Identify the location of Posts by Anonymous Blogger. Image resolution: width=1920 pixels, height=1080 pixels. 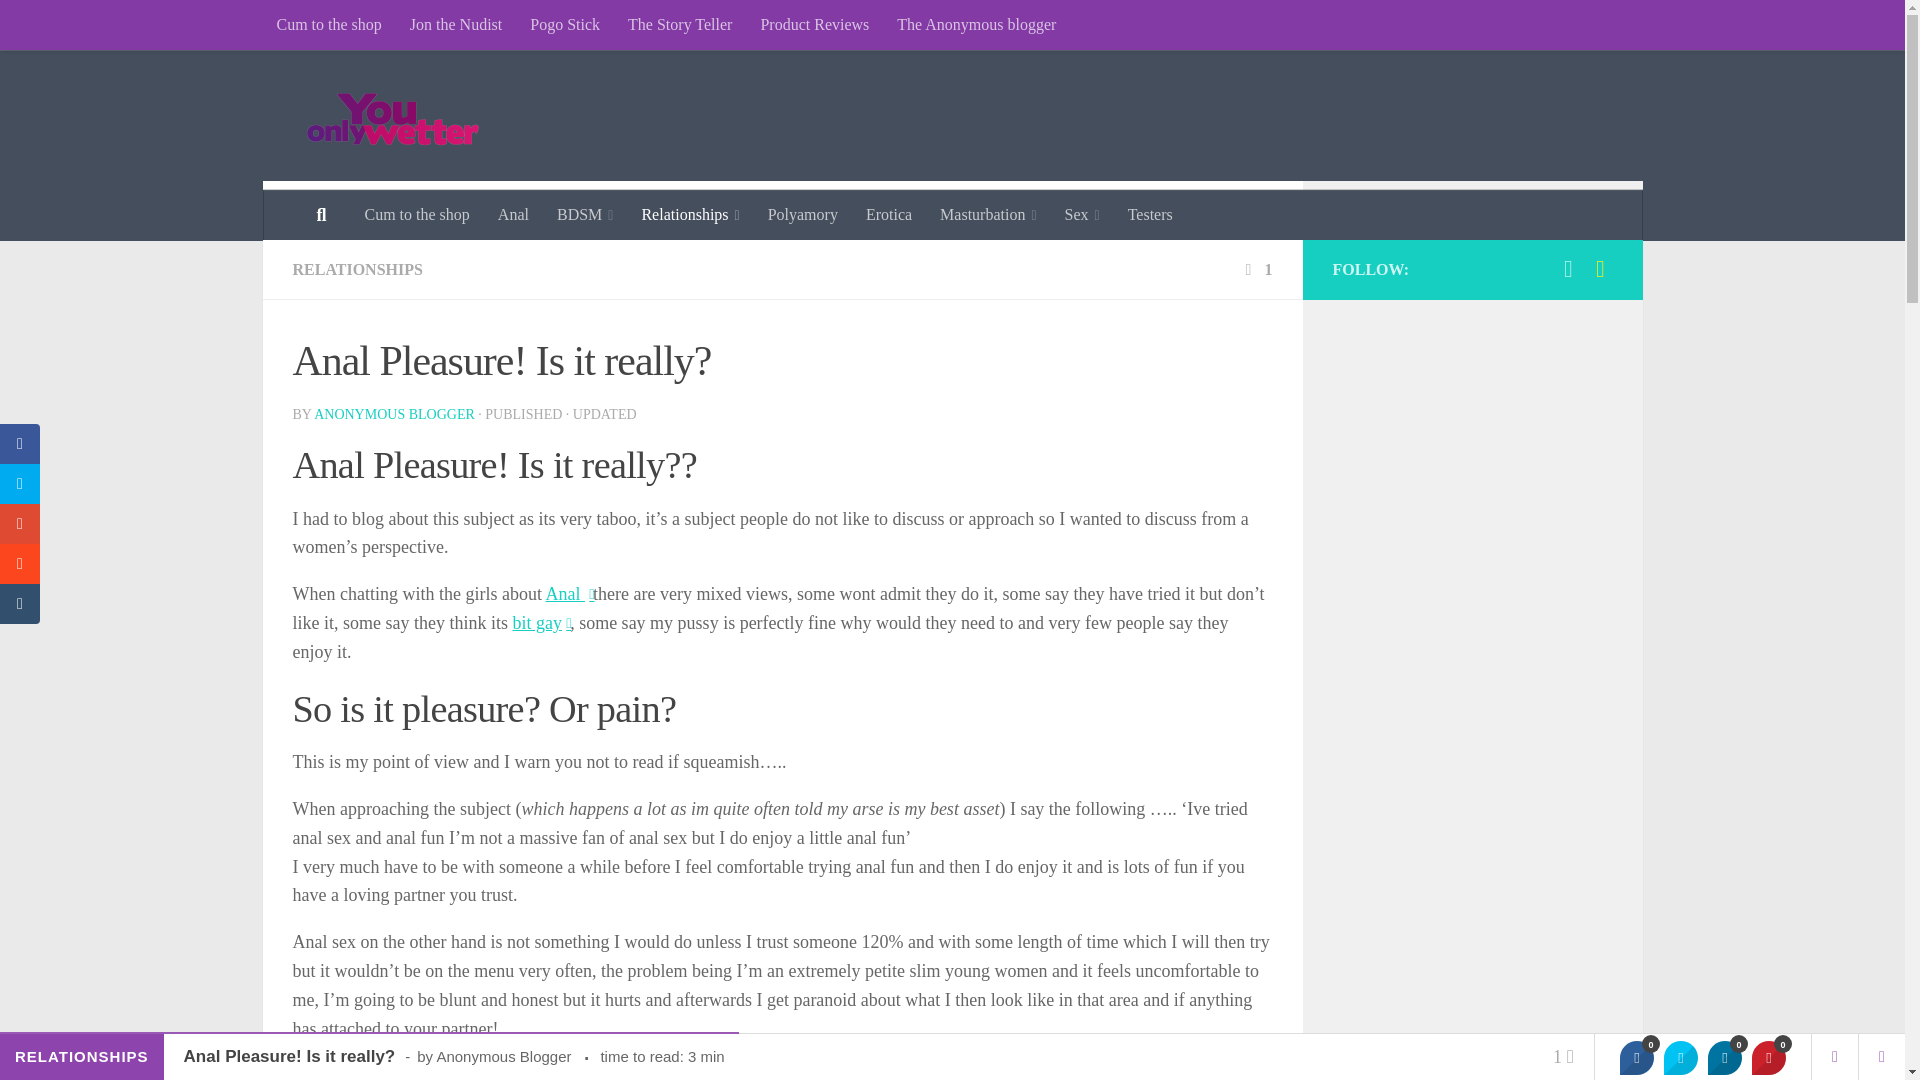
(394, 414).